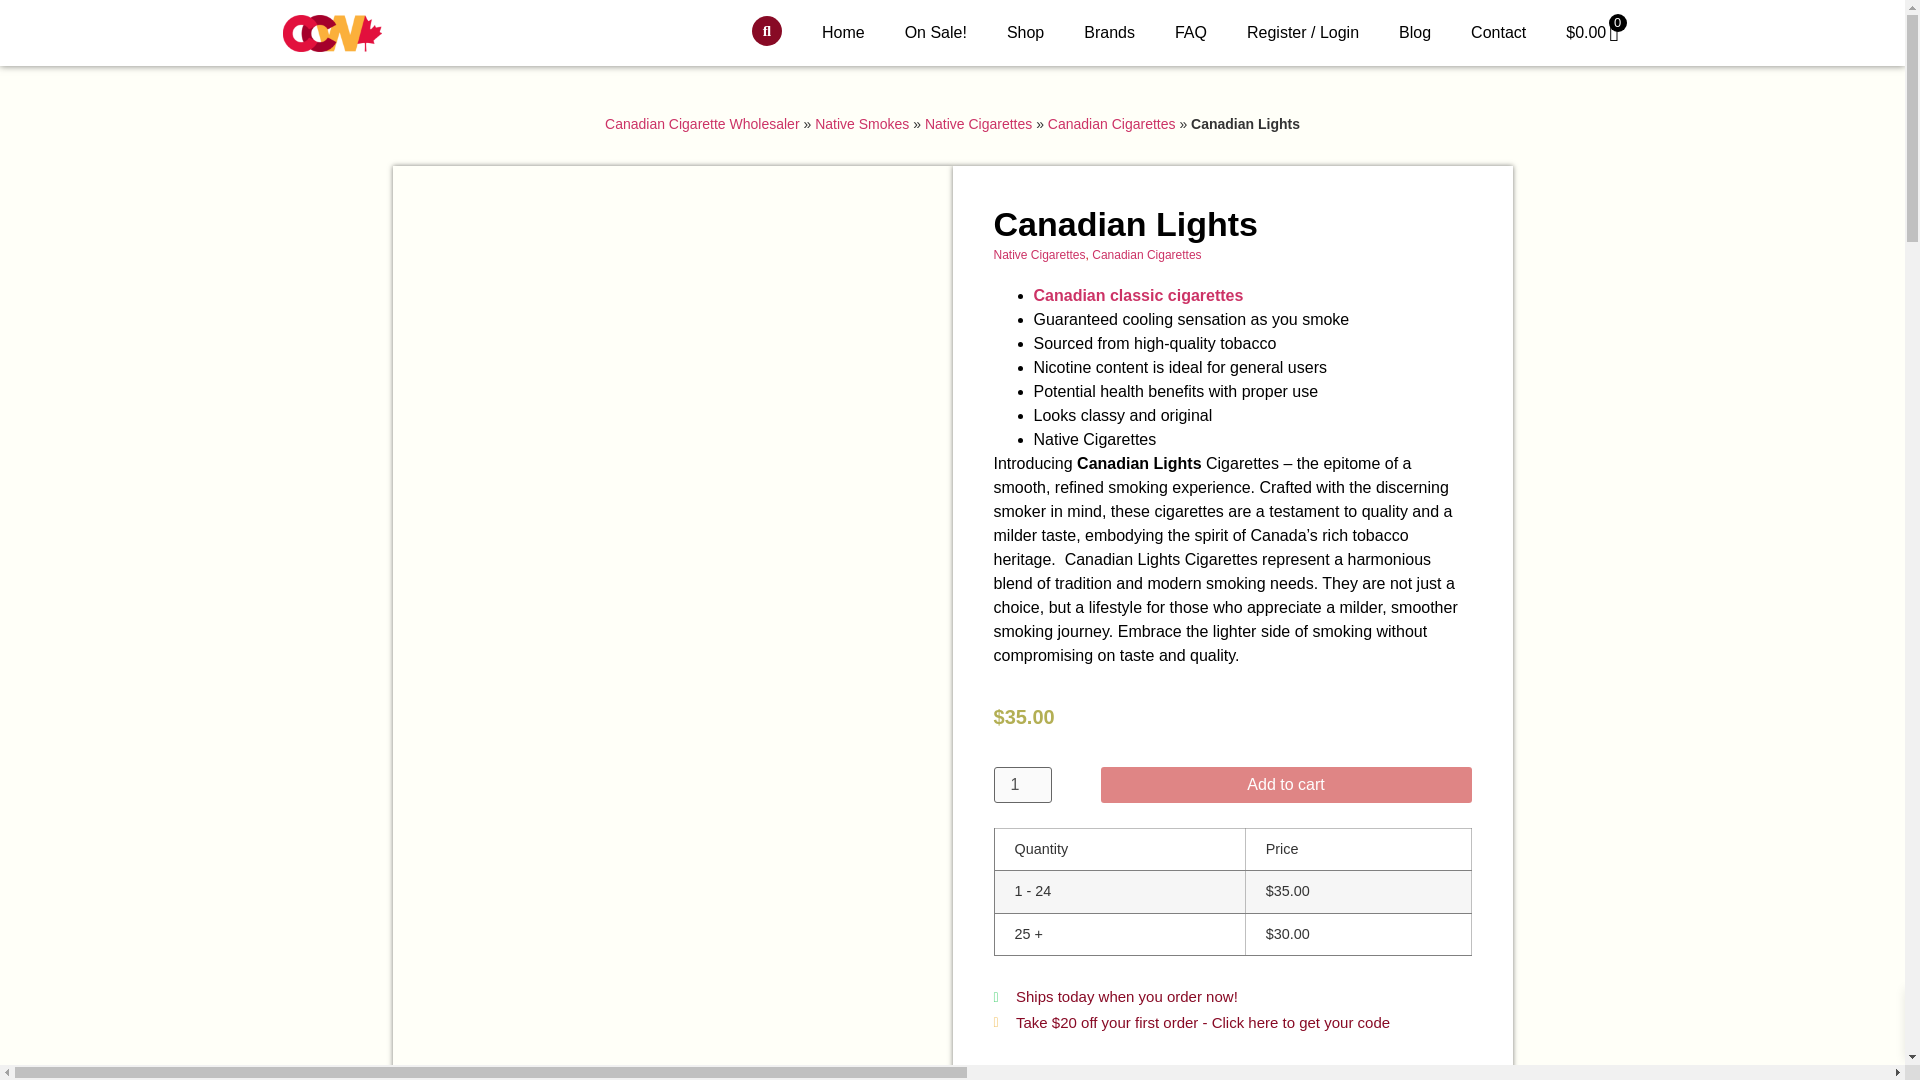 This screenshot has width=1920, height=1080. I want to click on FAQ, so click(1190, 32).